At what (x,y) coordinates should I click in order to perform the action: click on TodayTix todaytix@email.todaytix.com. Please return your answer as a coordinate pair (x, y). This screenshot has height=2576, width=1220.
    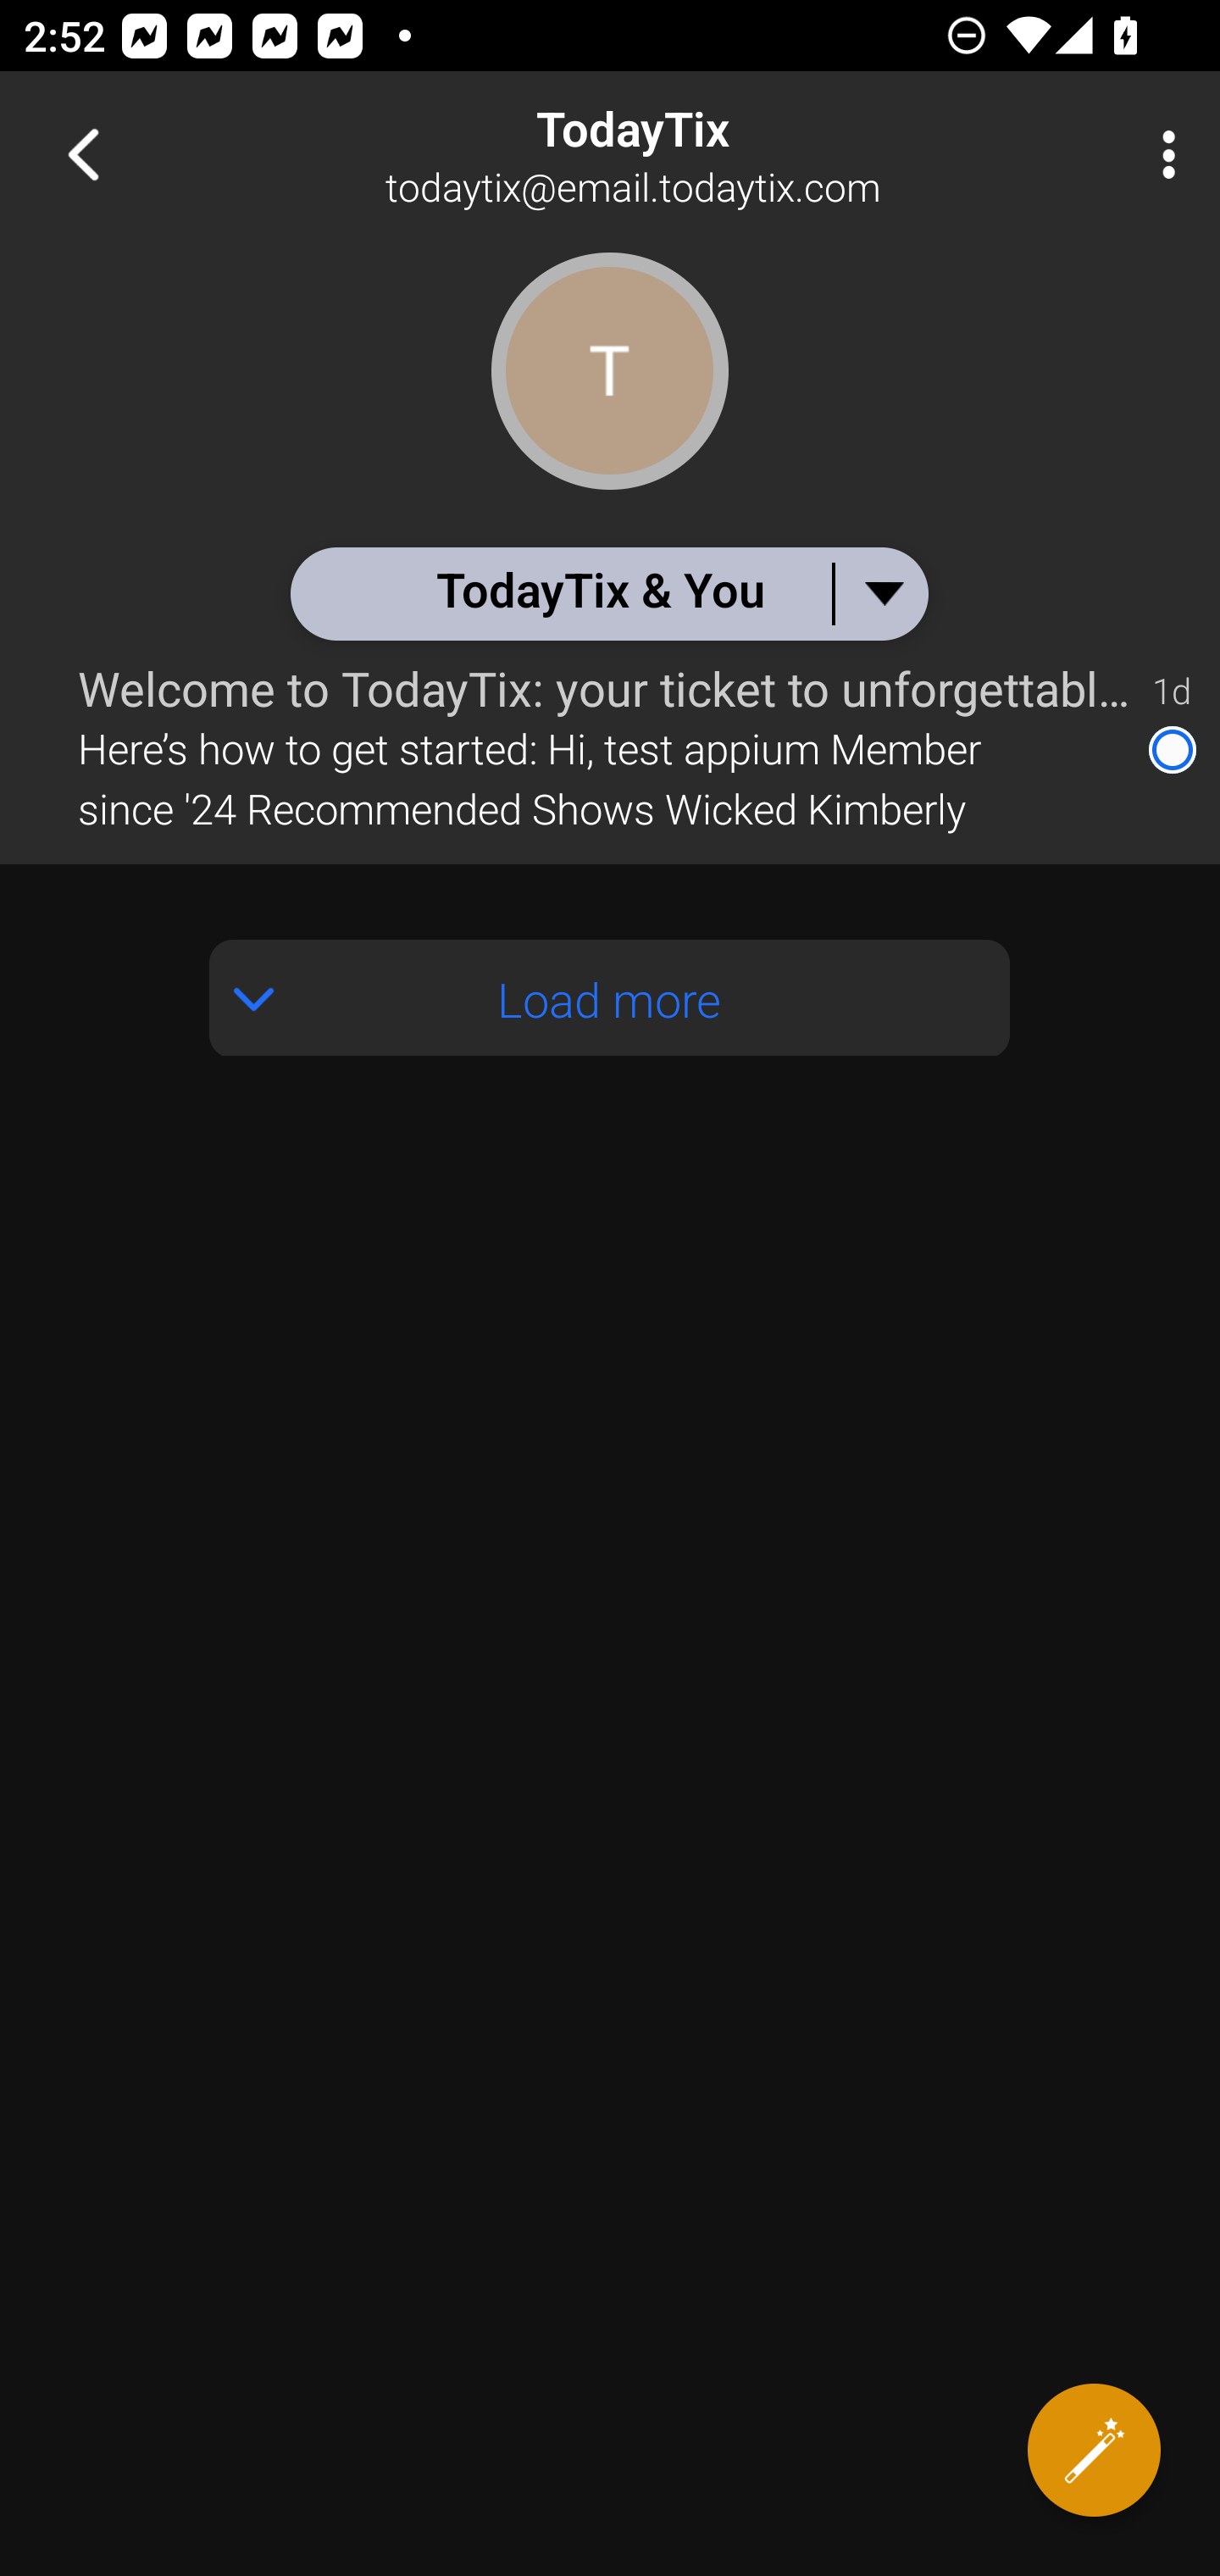
    Looking at the image, I should click on (717, 154).